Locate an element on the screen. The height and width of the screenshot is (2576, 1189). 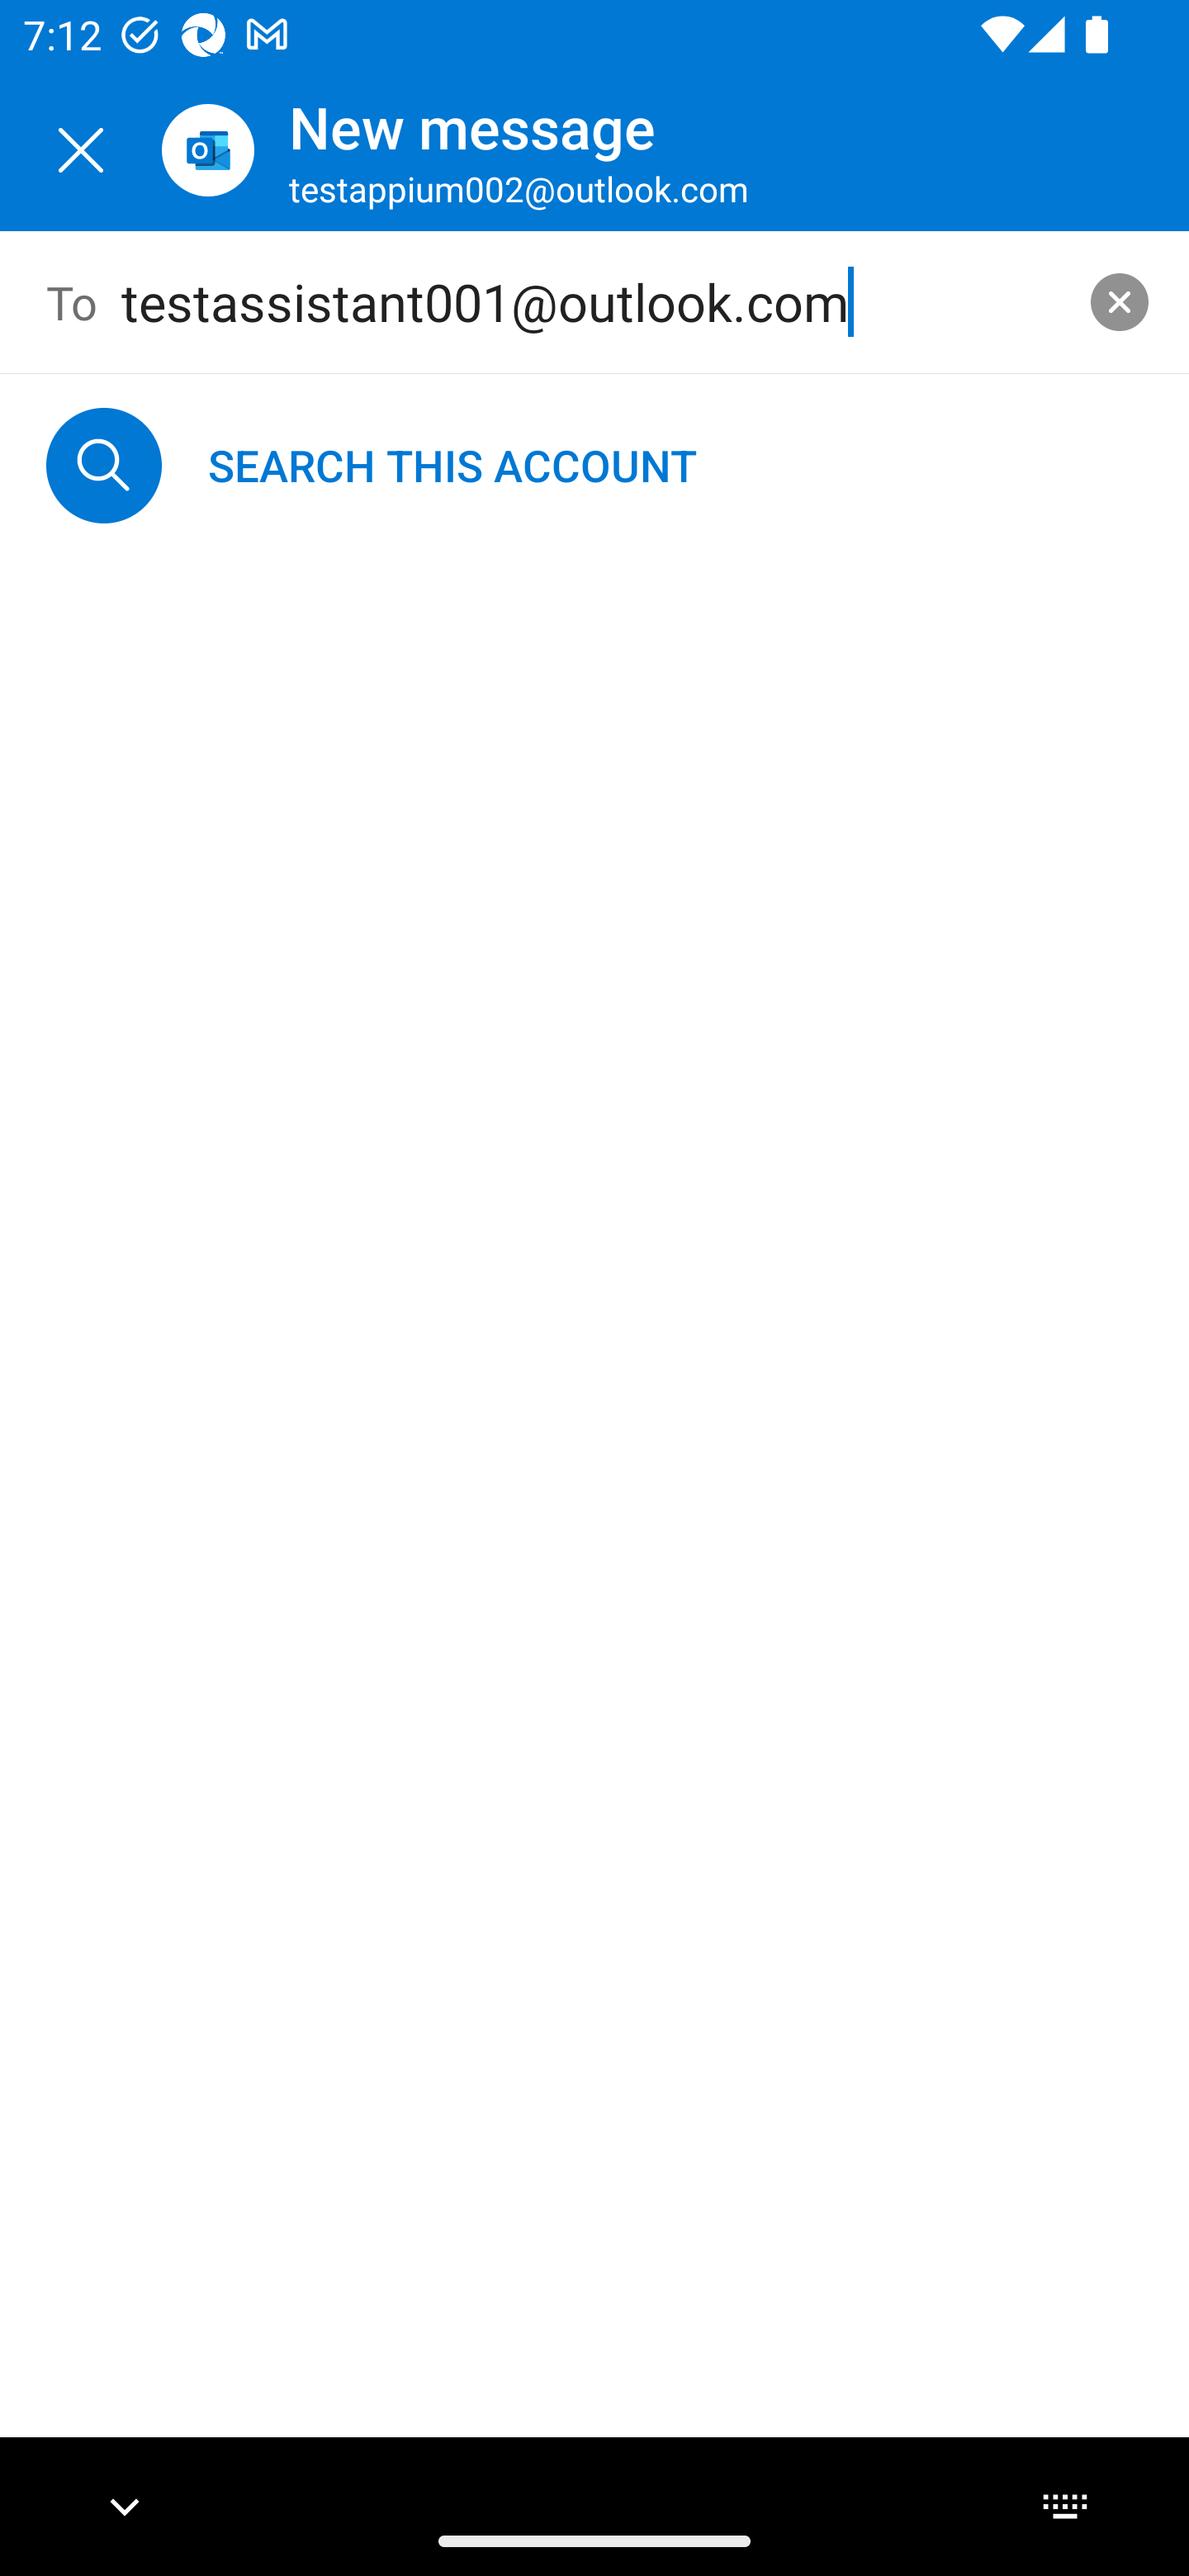
clear search is located at coordinates (1120, 301).